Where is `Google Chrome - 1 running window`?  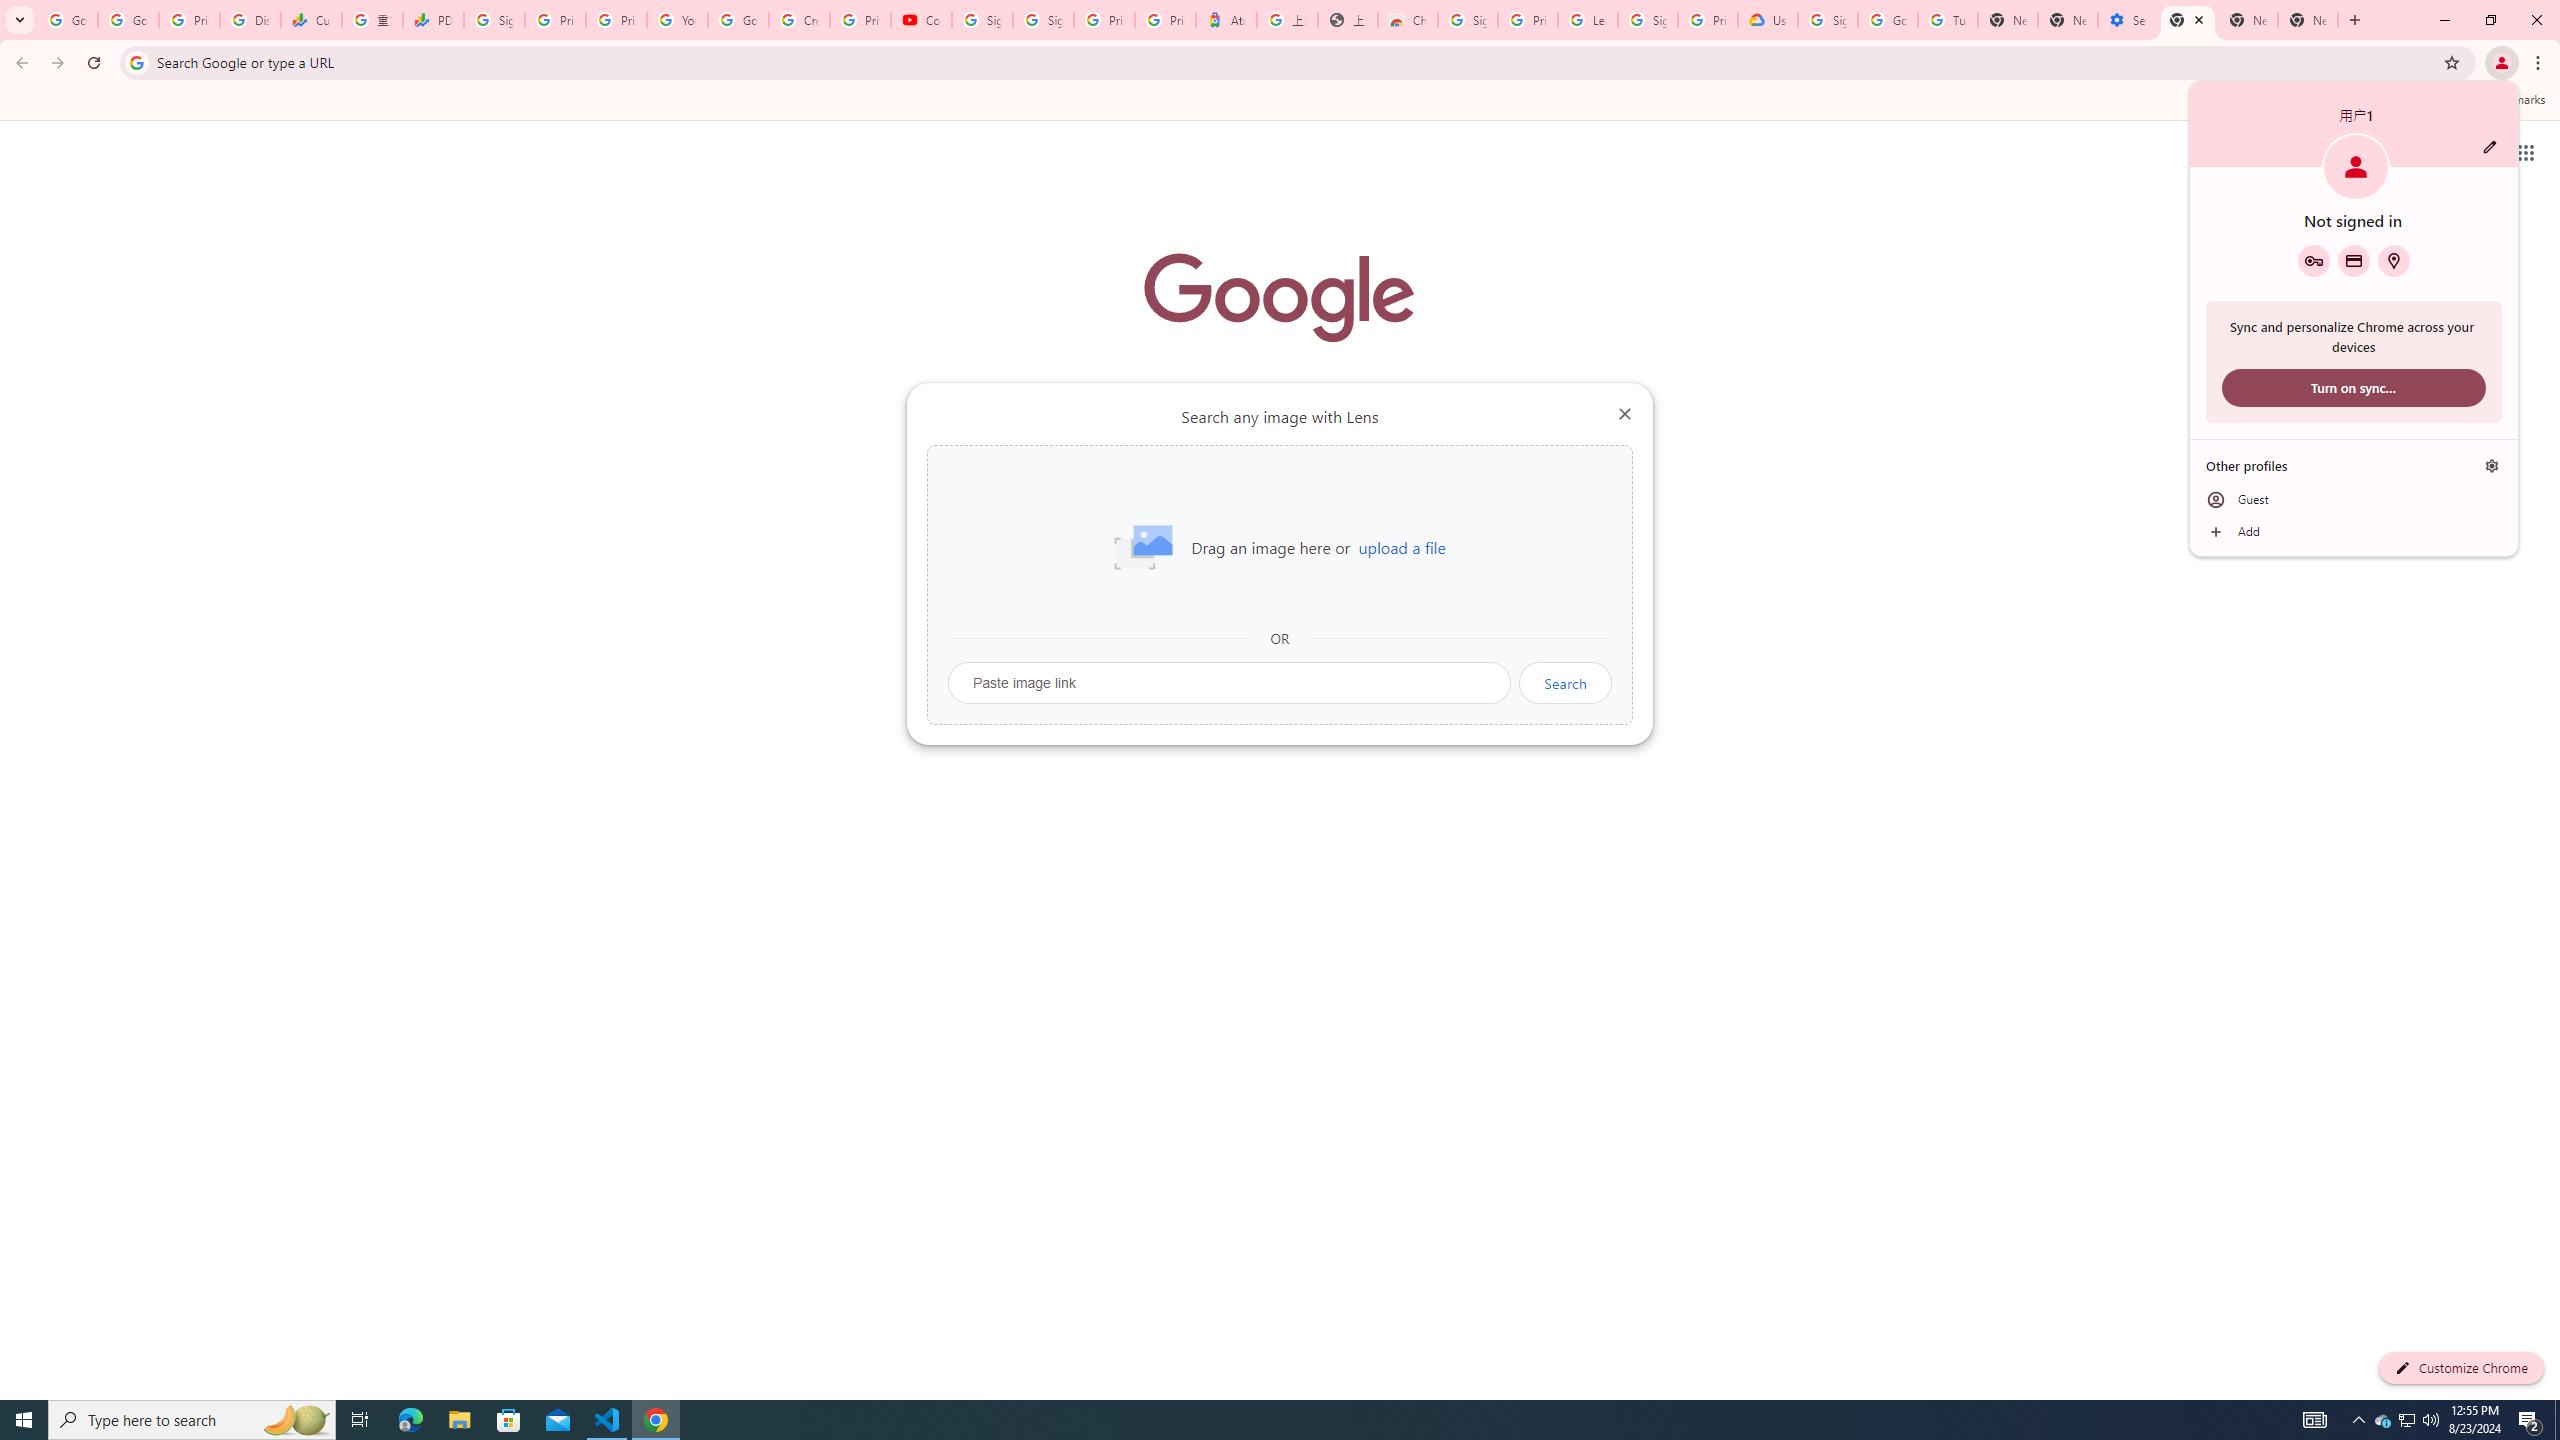 Google Chrome - 1 running window is located at coordinates (656, 1420).